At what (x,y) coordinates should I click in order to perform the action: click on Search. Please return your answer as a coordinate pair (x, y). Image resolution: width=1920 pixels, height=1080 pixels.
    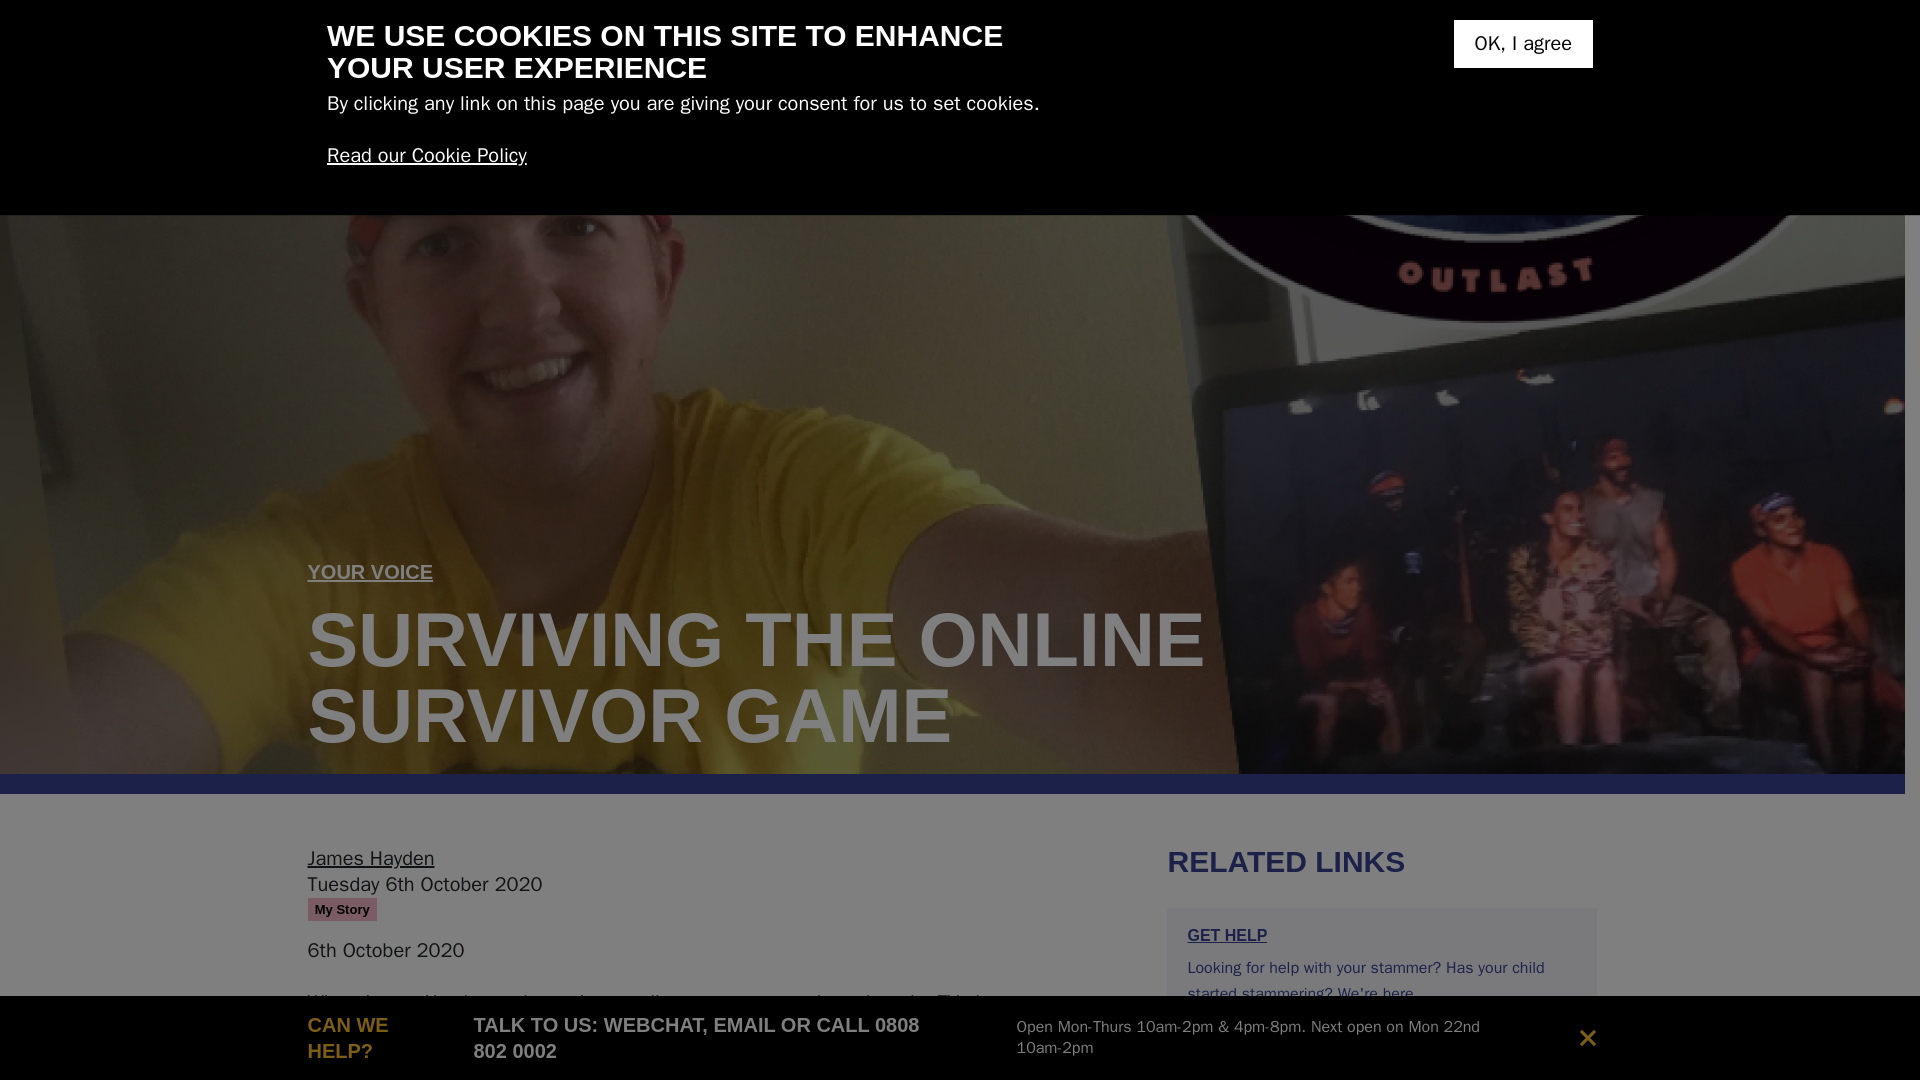
    Looking at the image, I should click on (1582, 47).